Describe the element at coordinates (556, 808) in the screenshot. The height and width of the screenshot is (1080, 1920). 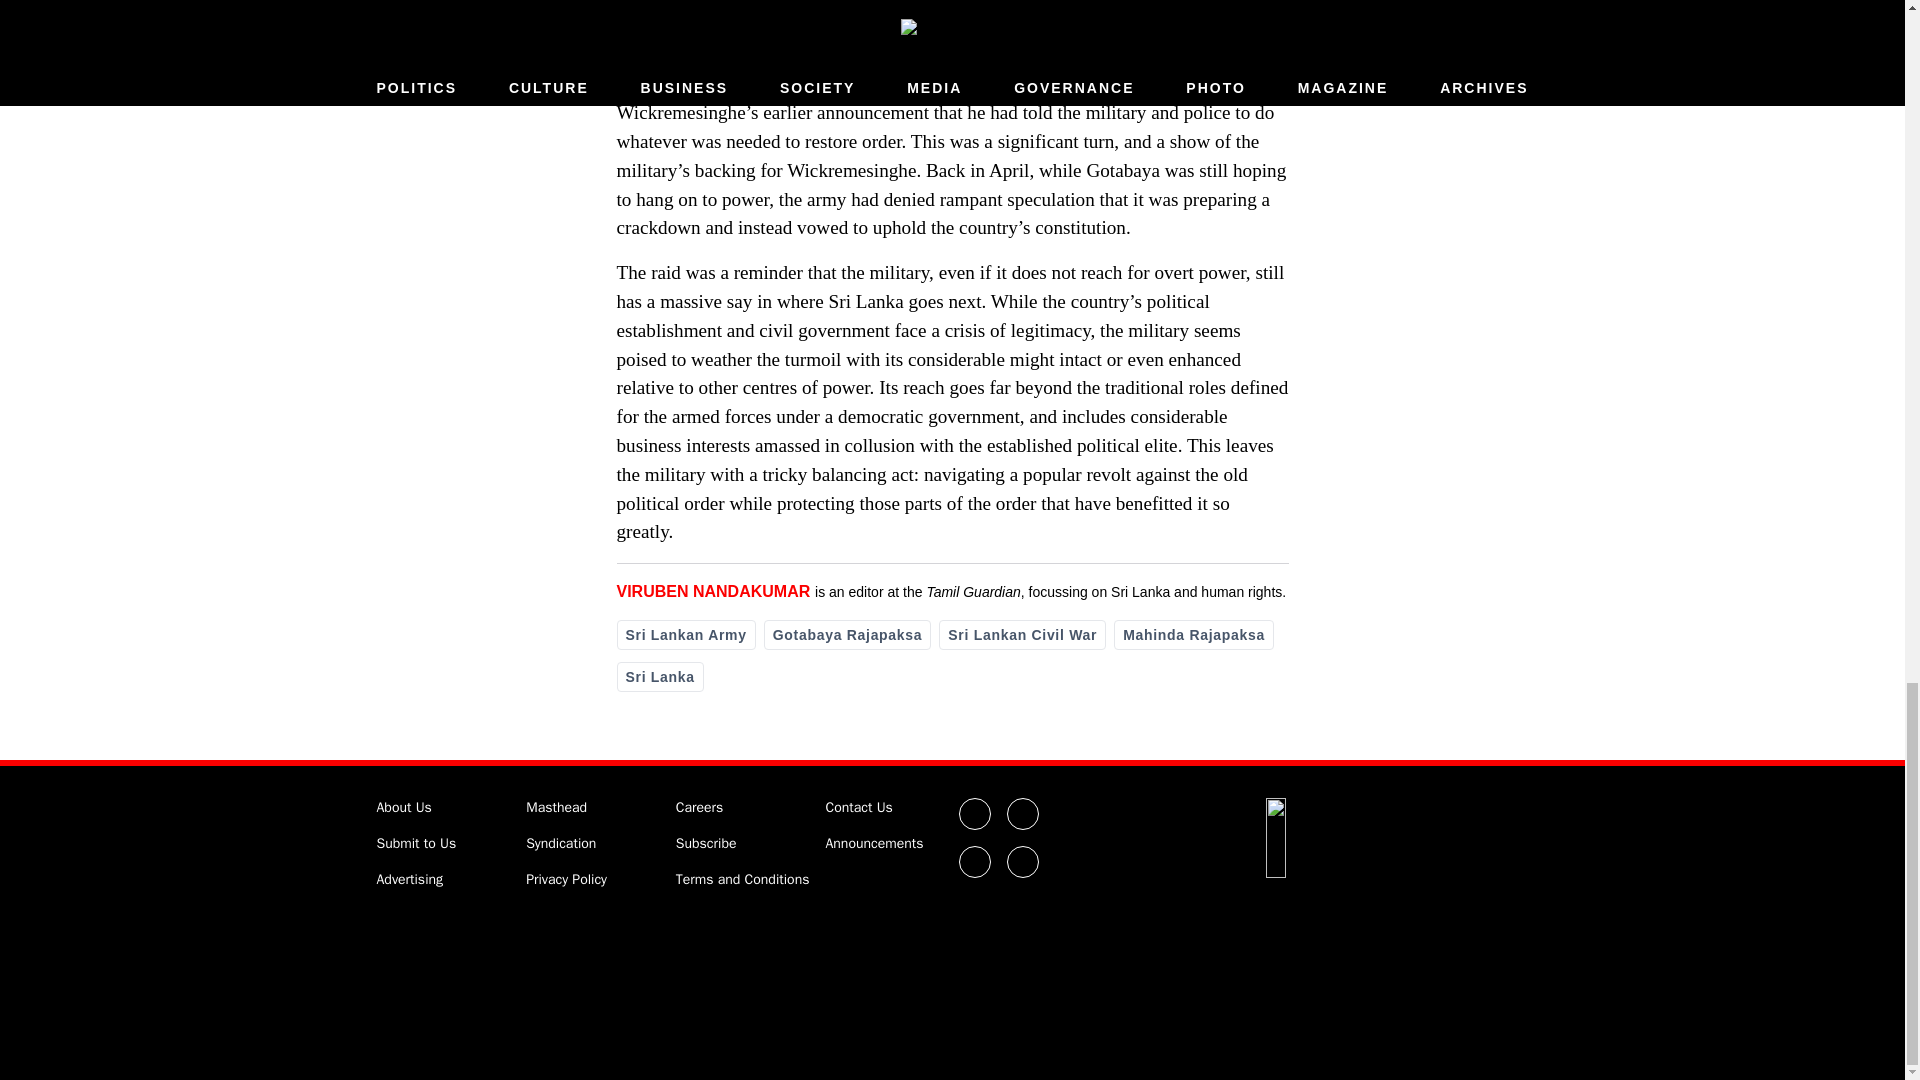
I see `Masthead` at that location.